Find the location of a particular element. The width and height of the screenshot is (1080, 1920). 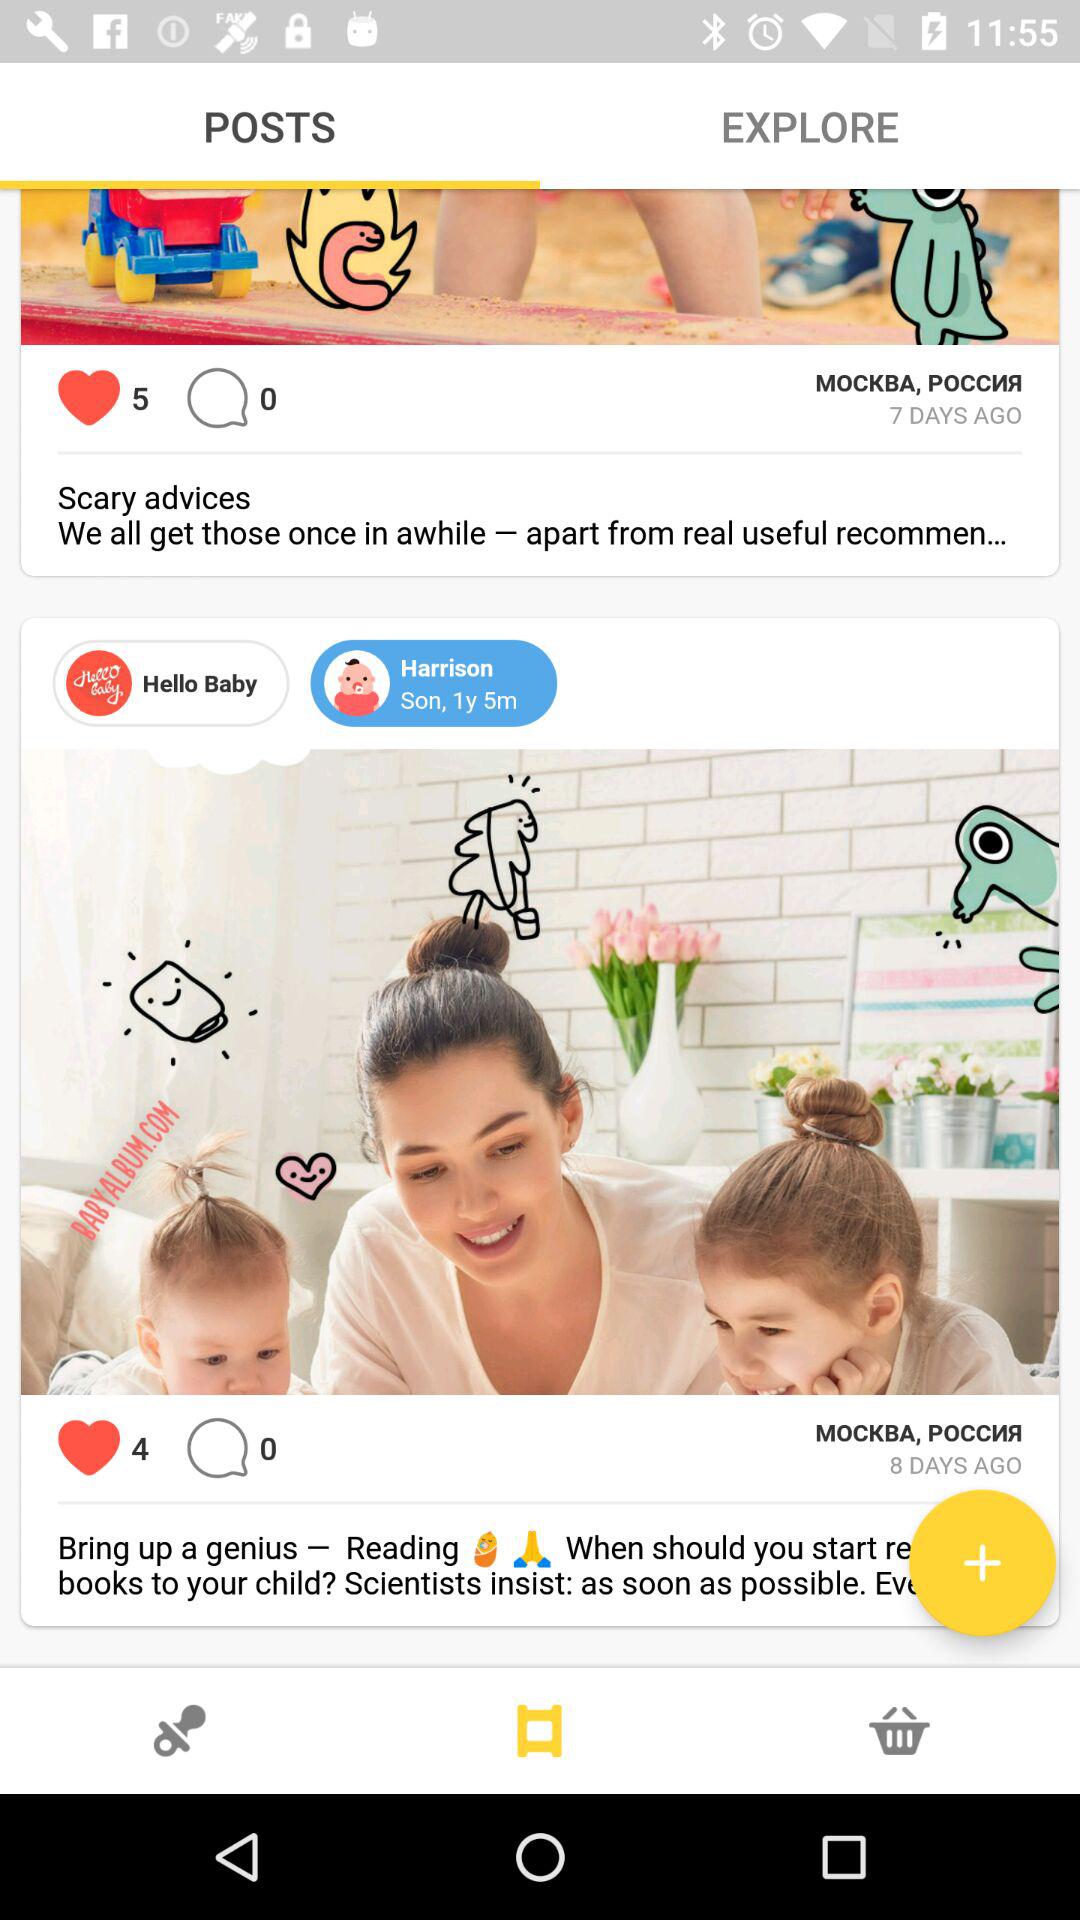

command is located at coordinates (218, 1448).